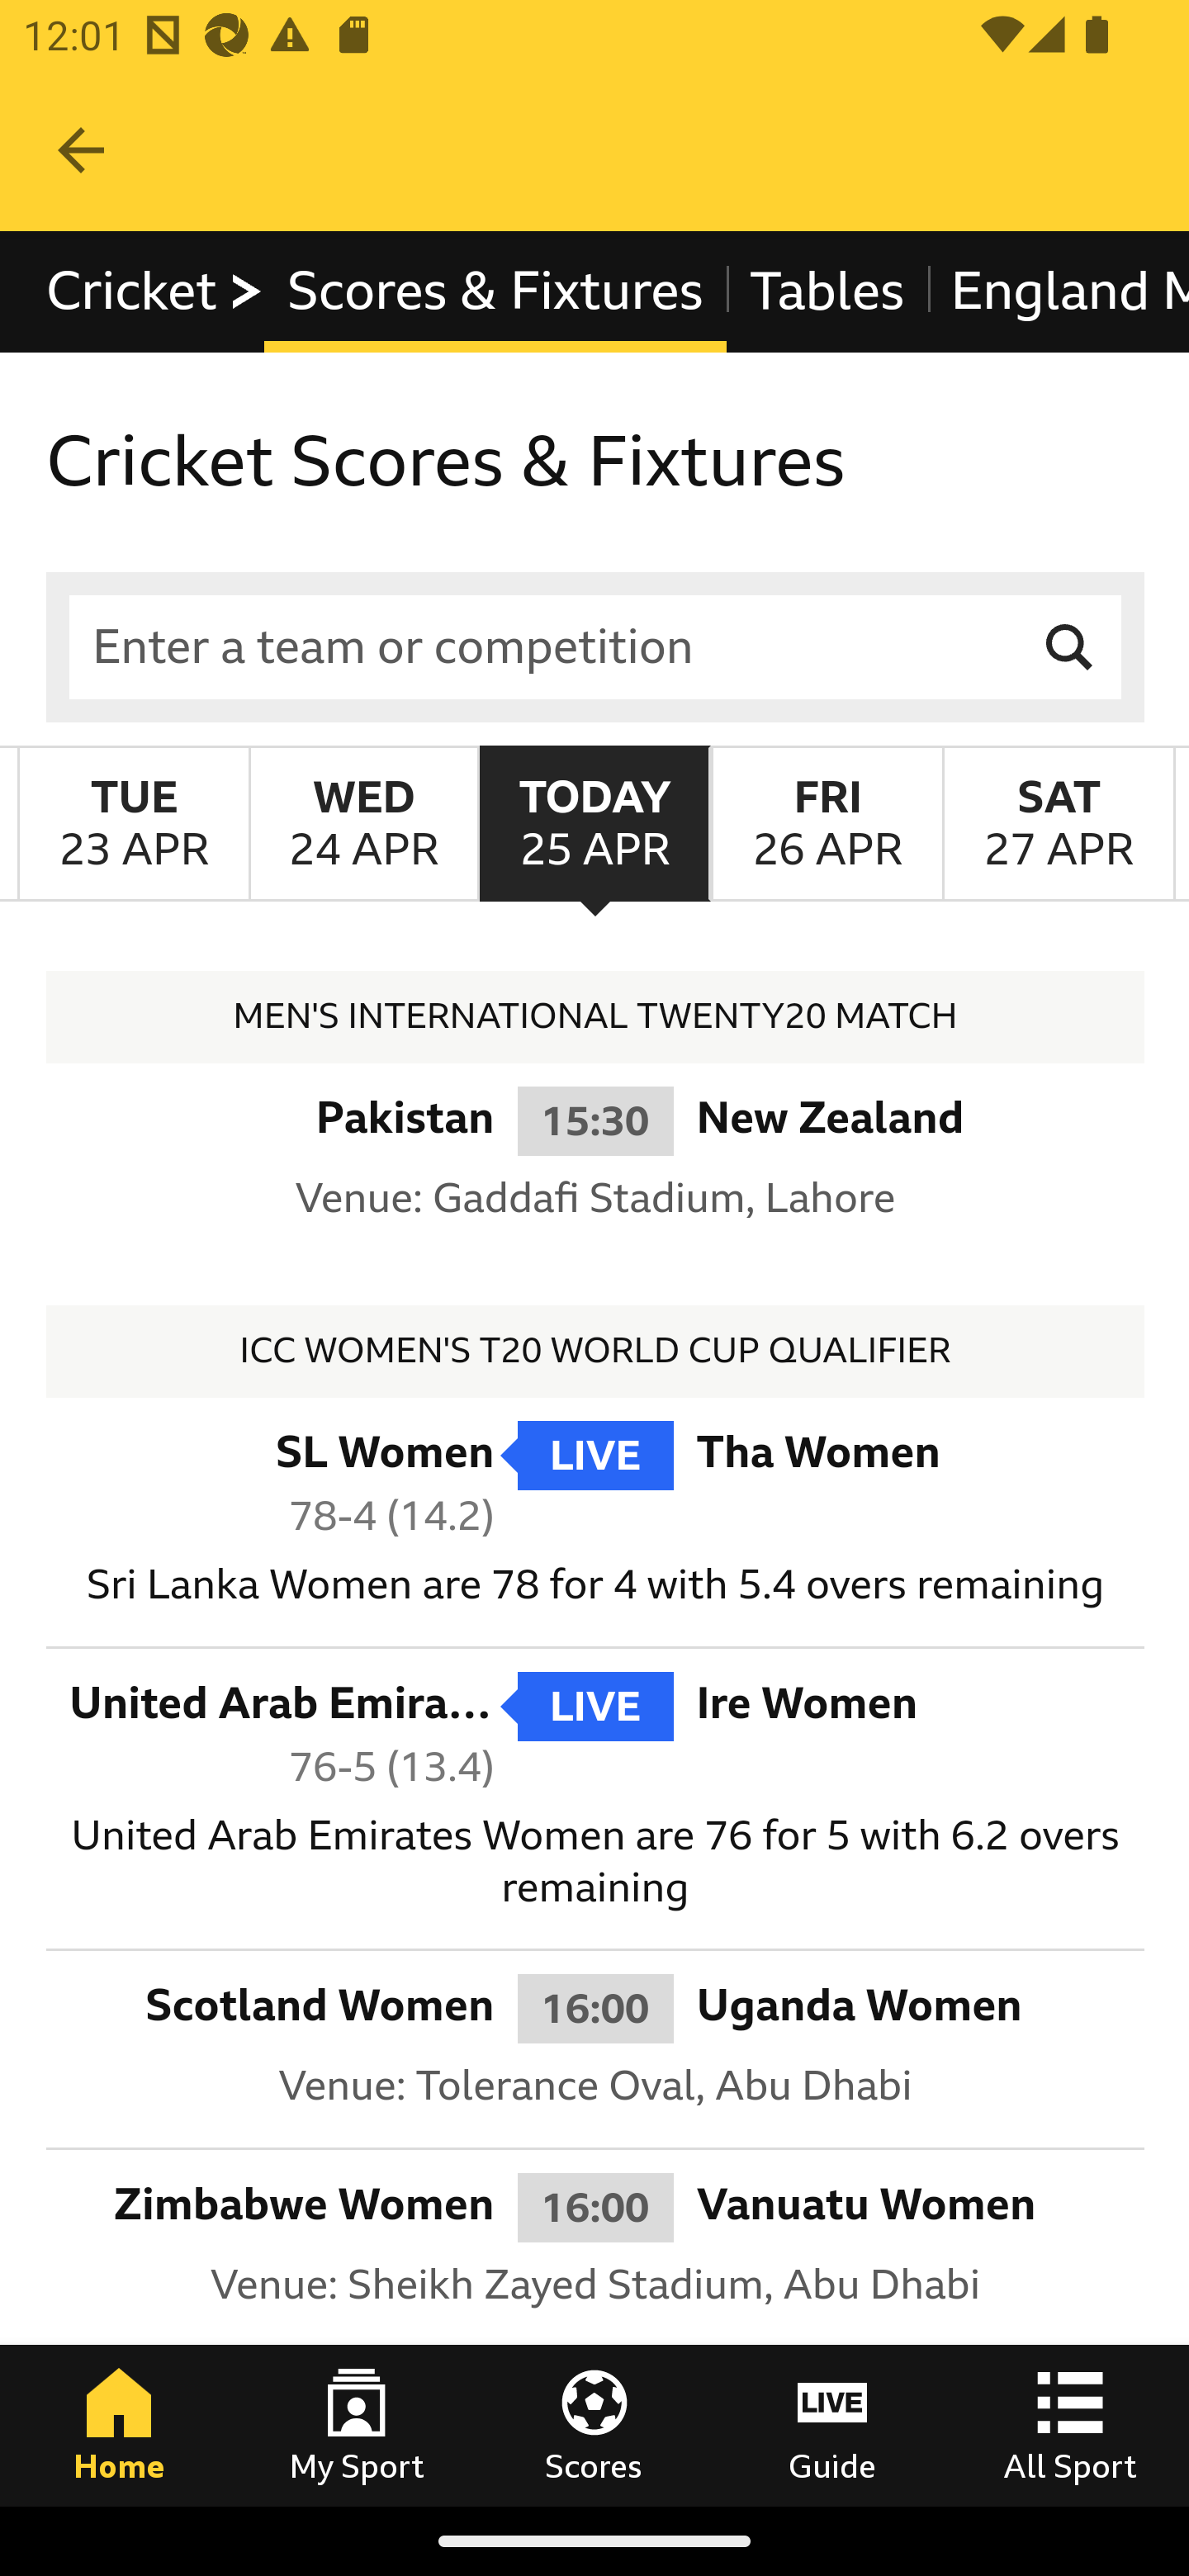  I want to click on TuesdayApril 23rd Tuesday April 23rd, so click(134, 822).